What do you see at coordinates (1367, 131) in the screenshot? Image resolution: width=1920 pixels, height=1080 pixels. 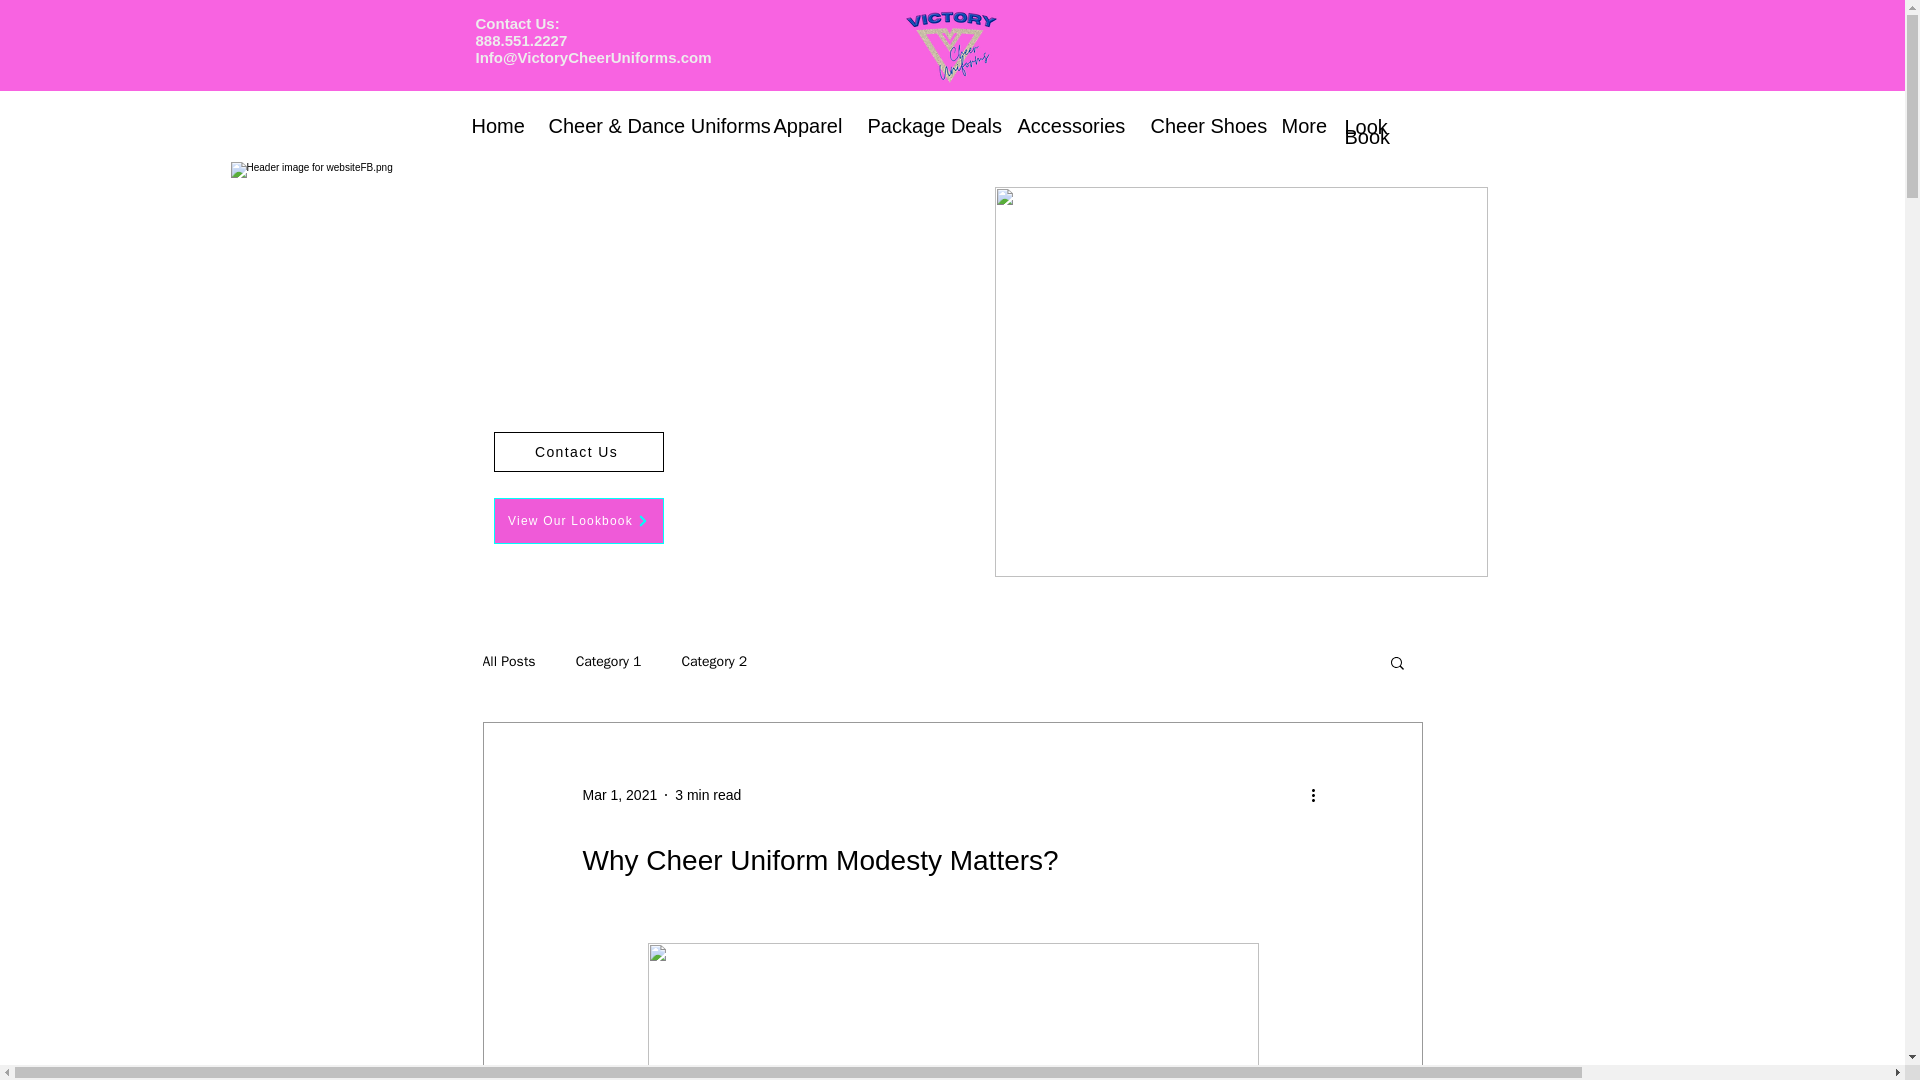 I see `Look Book` at bounding box center [1367, 131].